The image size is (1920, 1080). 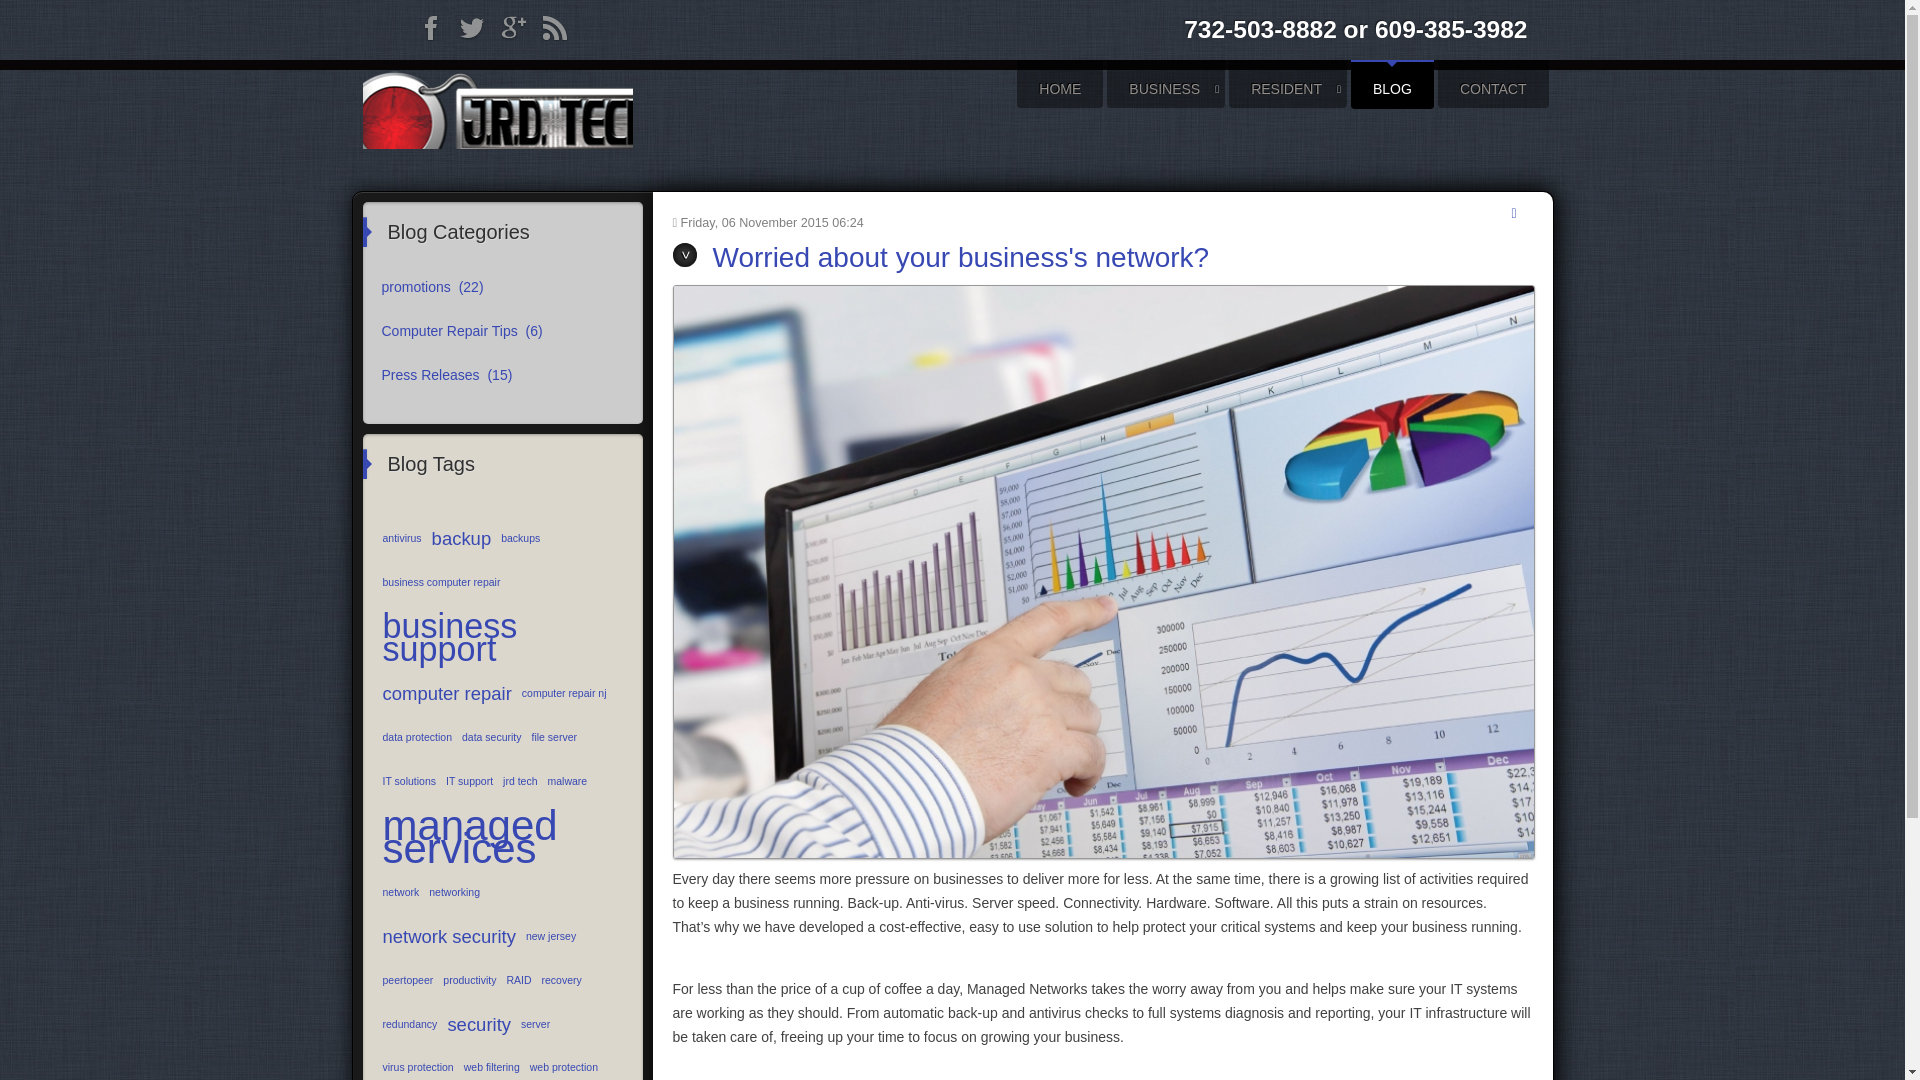 What do you see at coordinates (462, 538) in the screenshot?
I see `2 items tagged with backup` at bounding box center [462, 538].